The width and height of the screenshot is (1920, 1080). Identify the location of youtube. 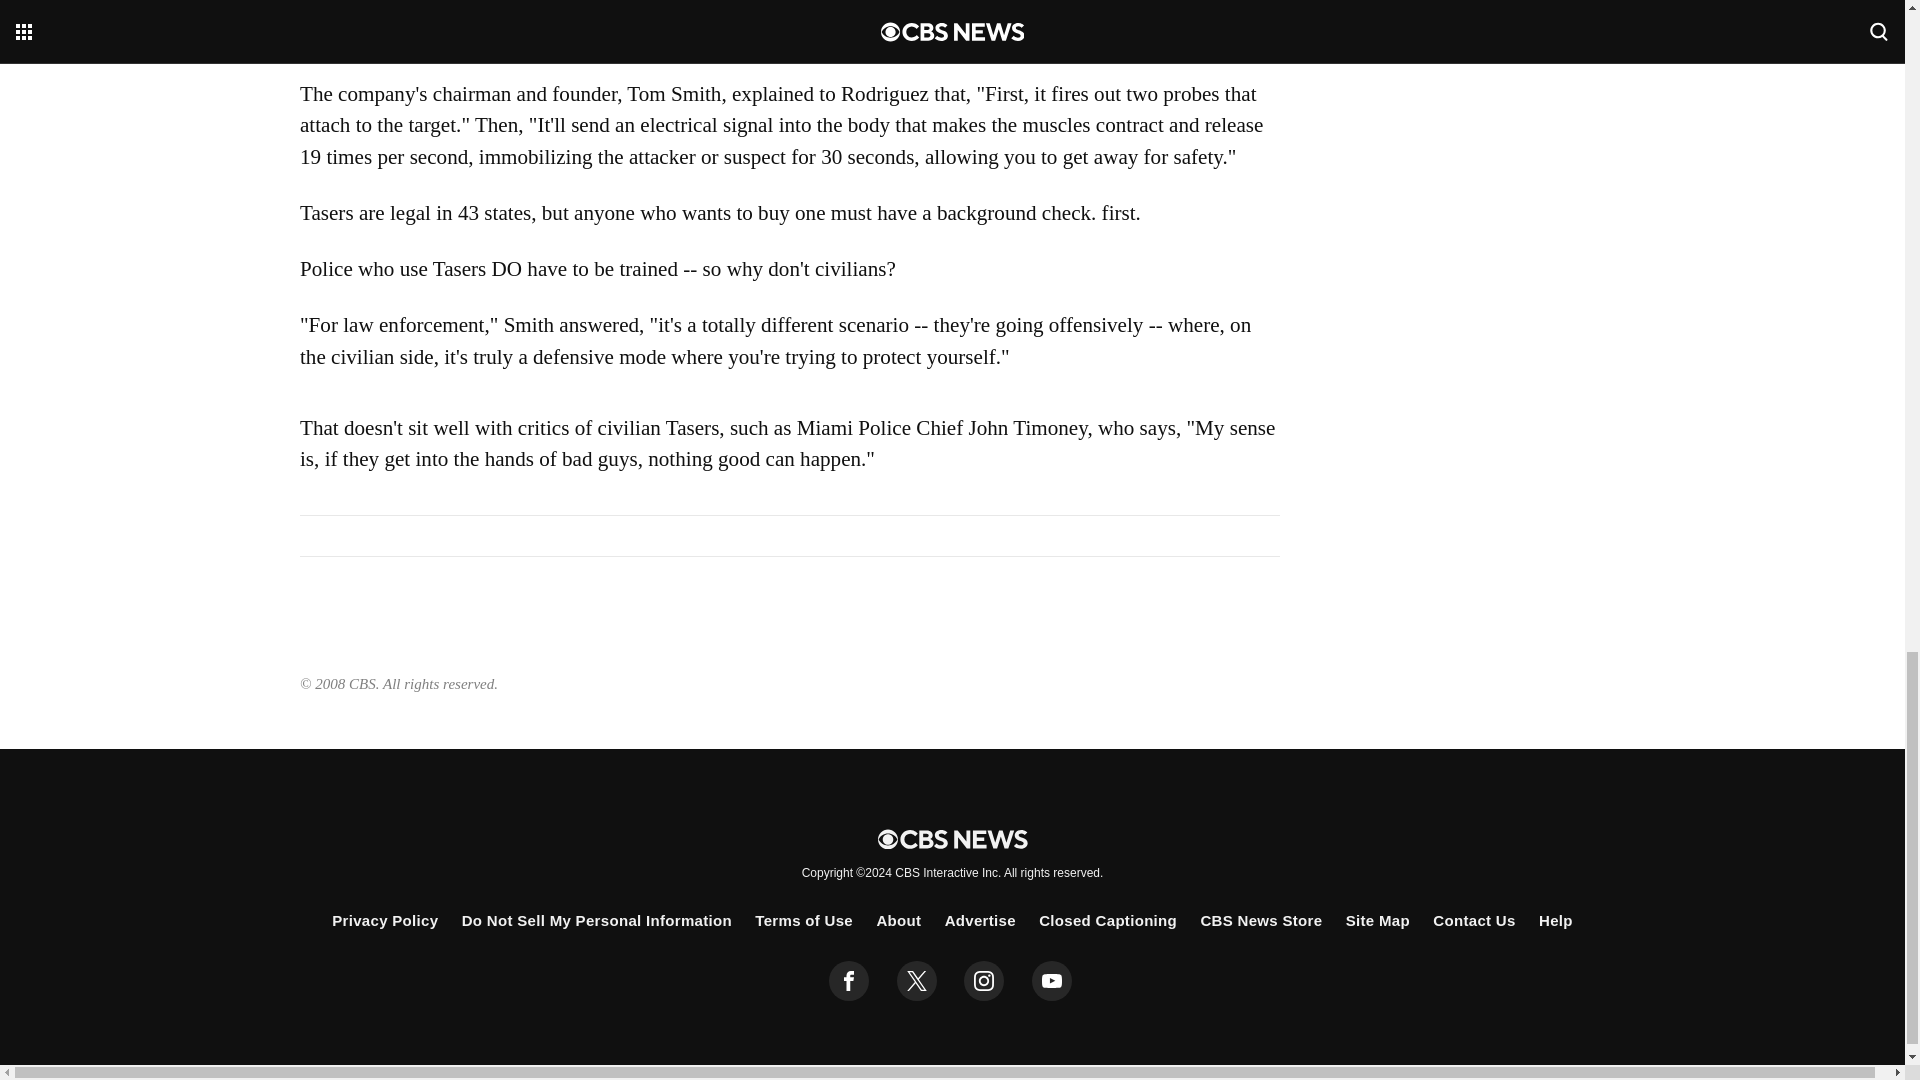
(1052, 981).